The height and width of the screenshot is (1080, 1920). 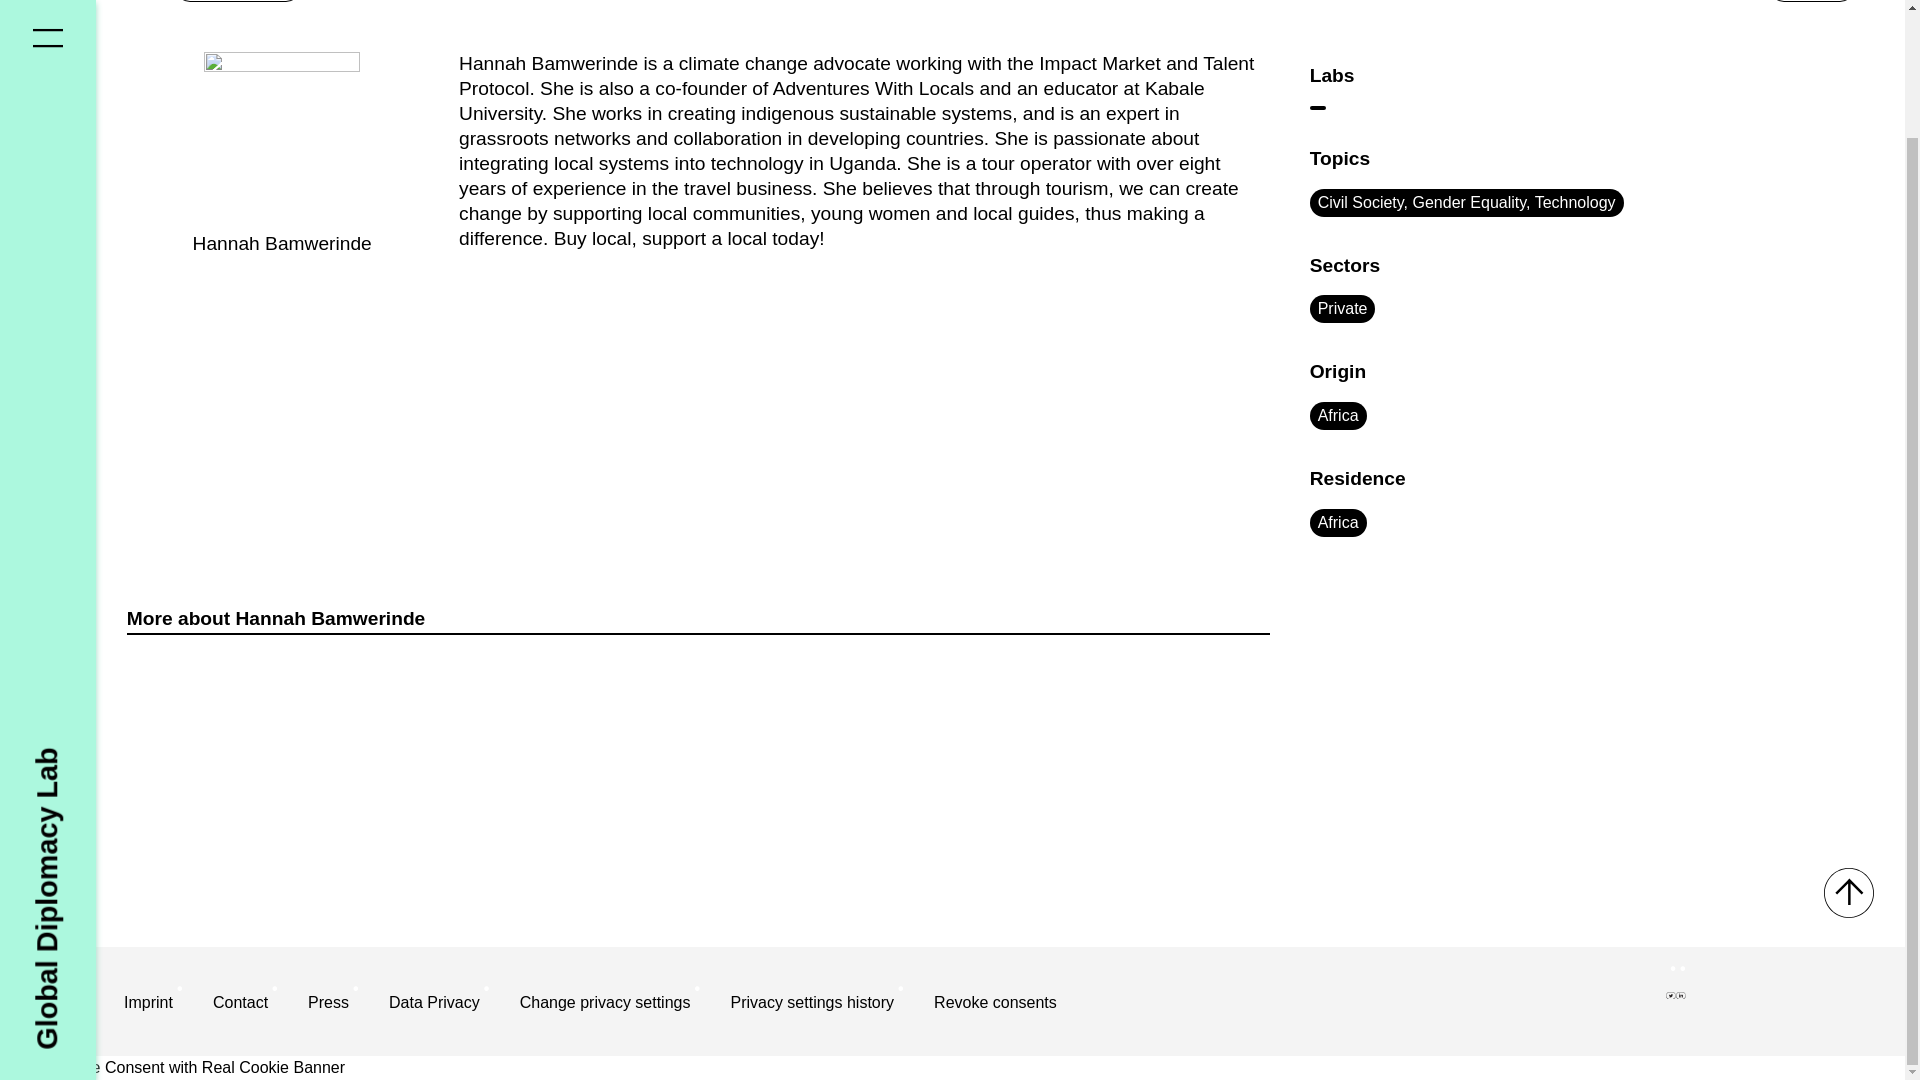 What do you see at coordinates (434, 1003) in the screenshot?
I see `Data Privacy` at bounding box center [434, 1003].